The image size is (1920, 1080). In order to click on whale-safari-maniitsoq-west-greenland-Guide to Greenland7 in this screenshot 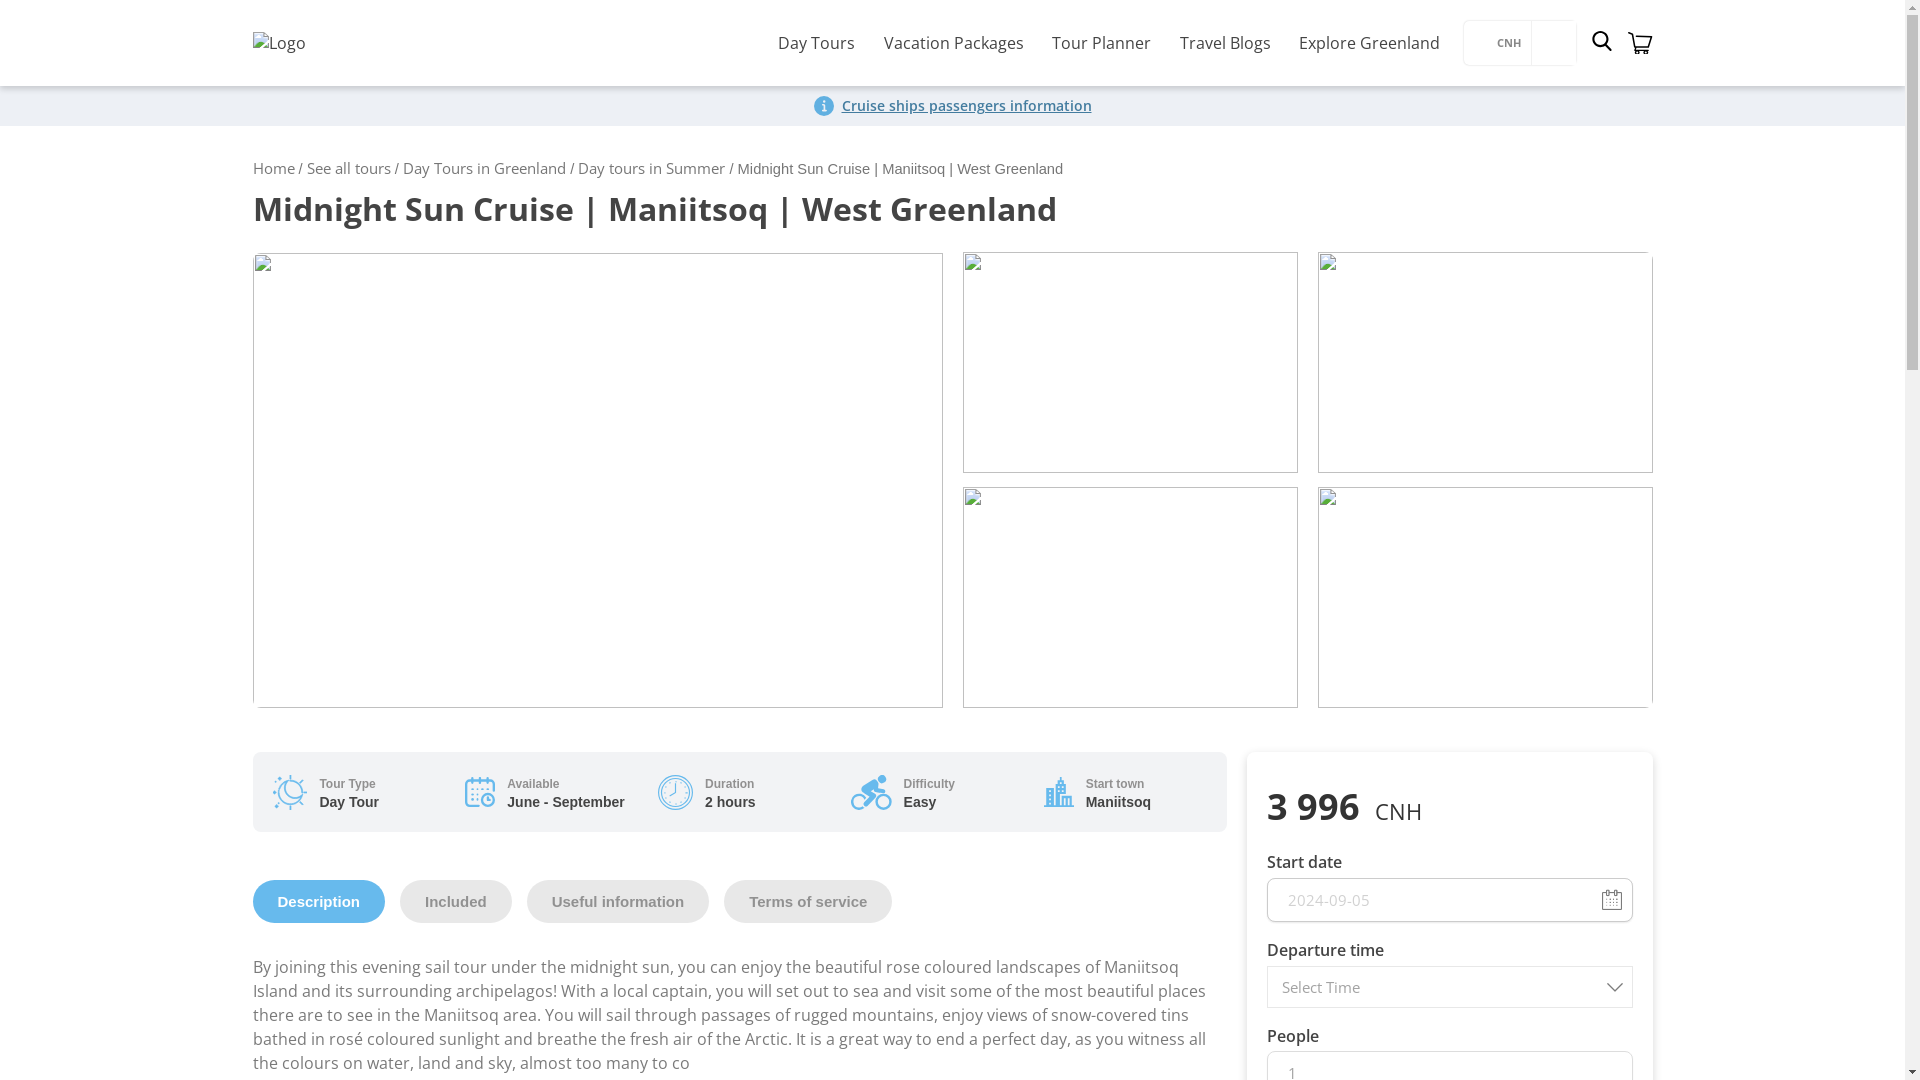, I will do `click(1129, 362)`.